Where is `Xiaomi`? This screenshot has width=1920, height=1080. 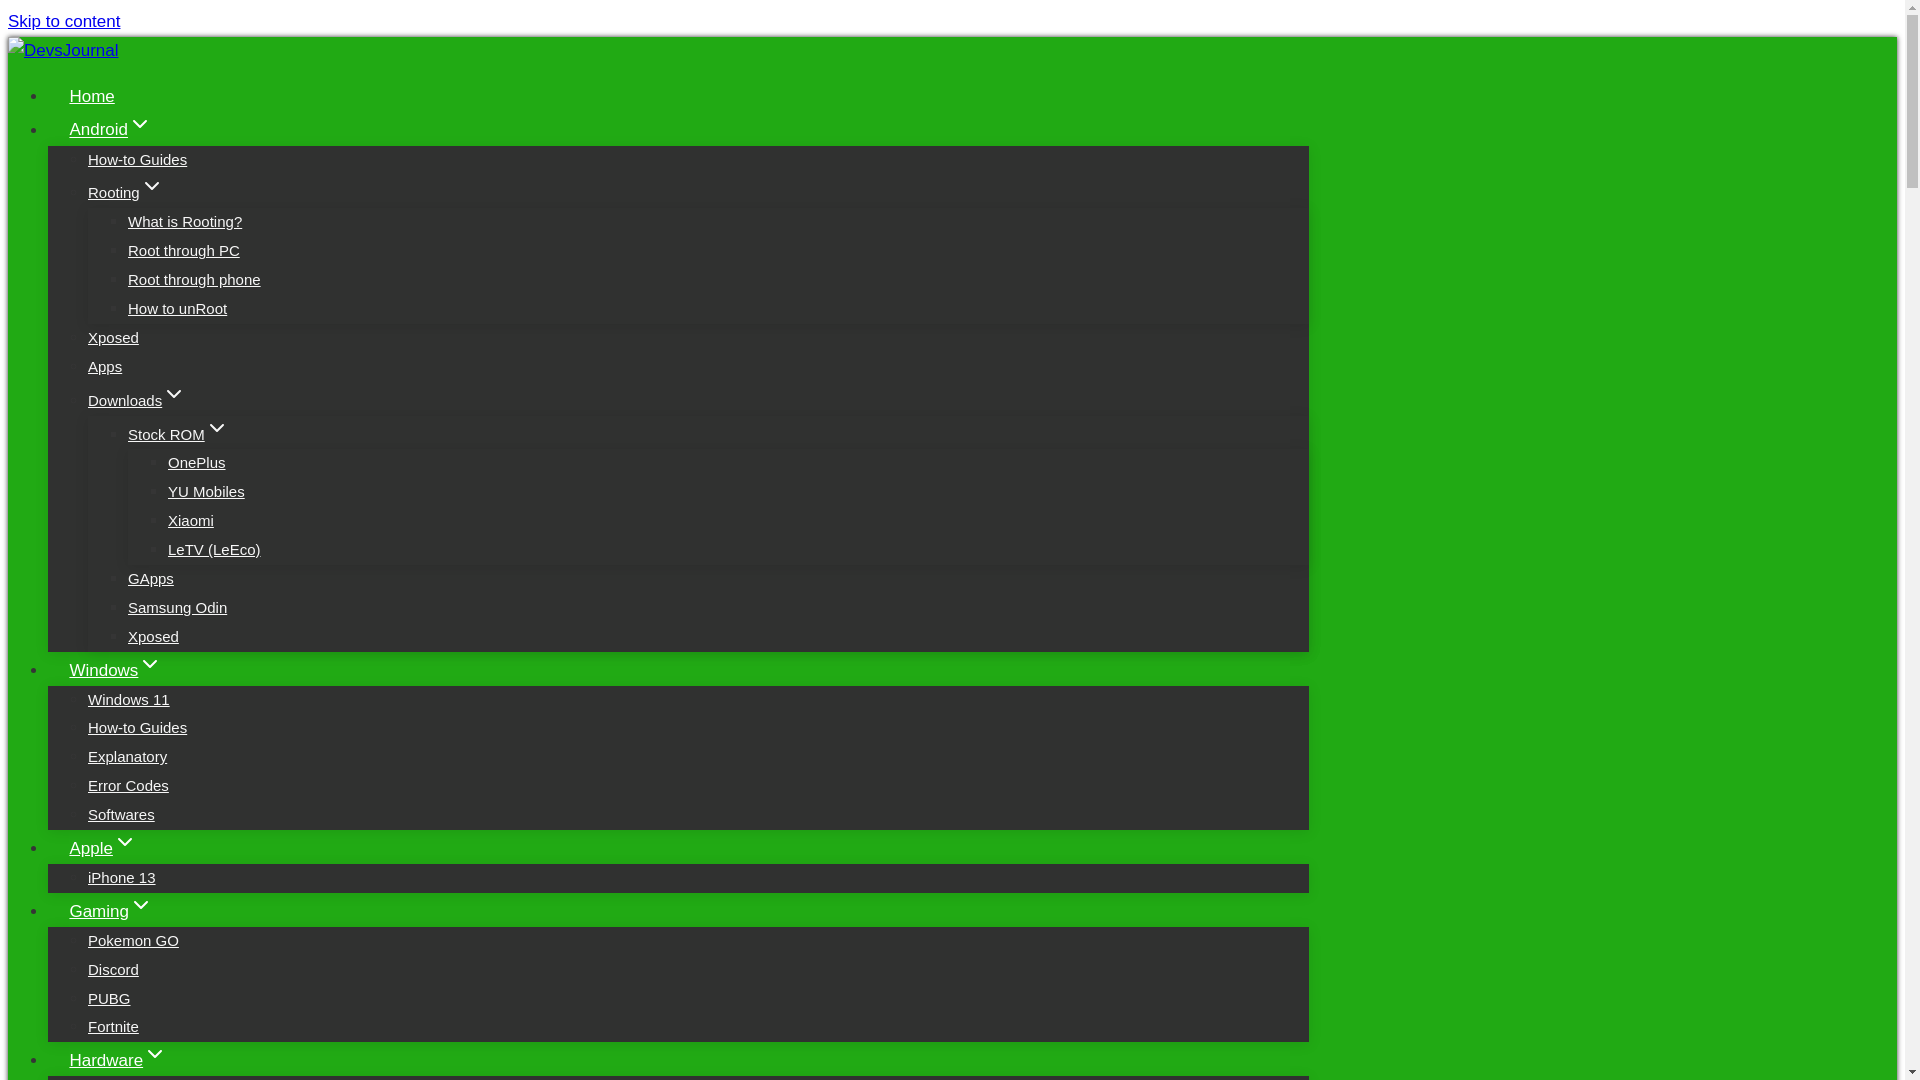
Xiaomi is located at coordinates (190, 520).